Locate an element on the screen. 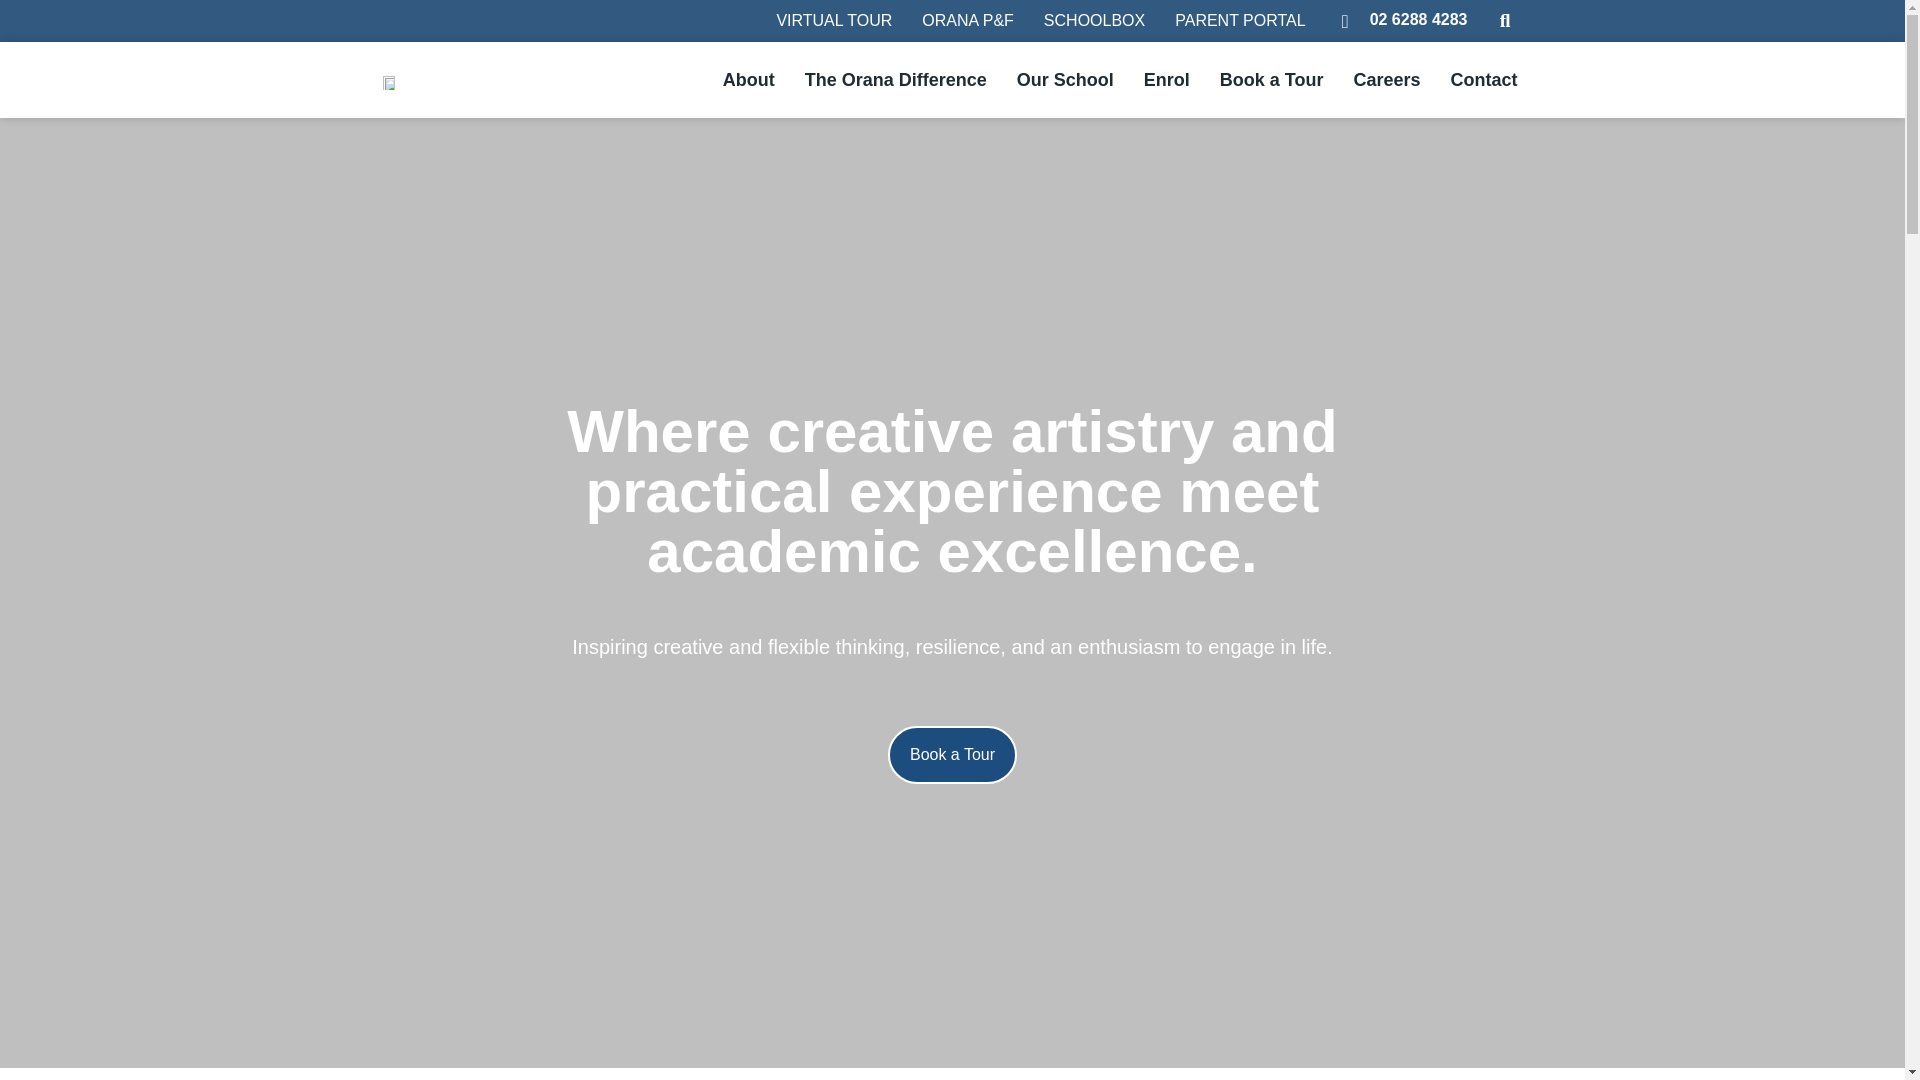  PARENT PORTAL is located at coordinates (1240, 20).